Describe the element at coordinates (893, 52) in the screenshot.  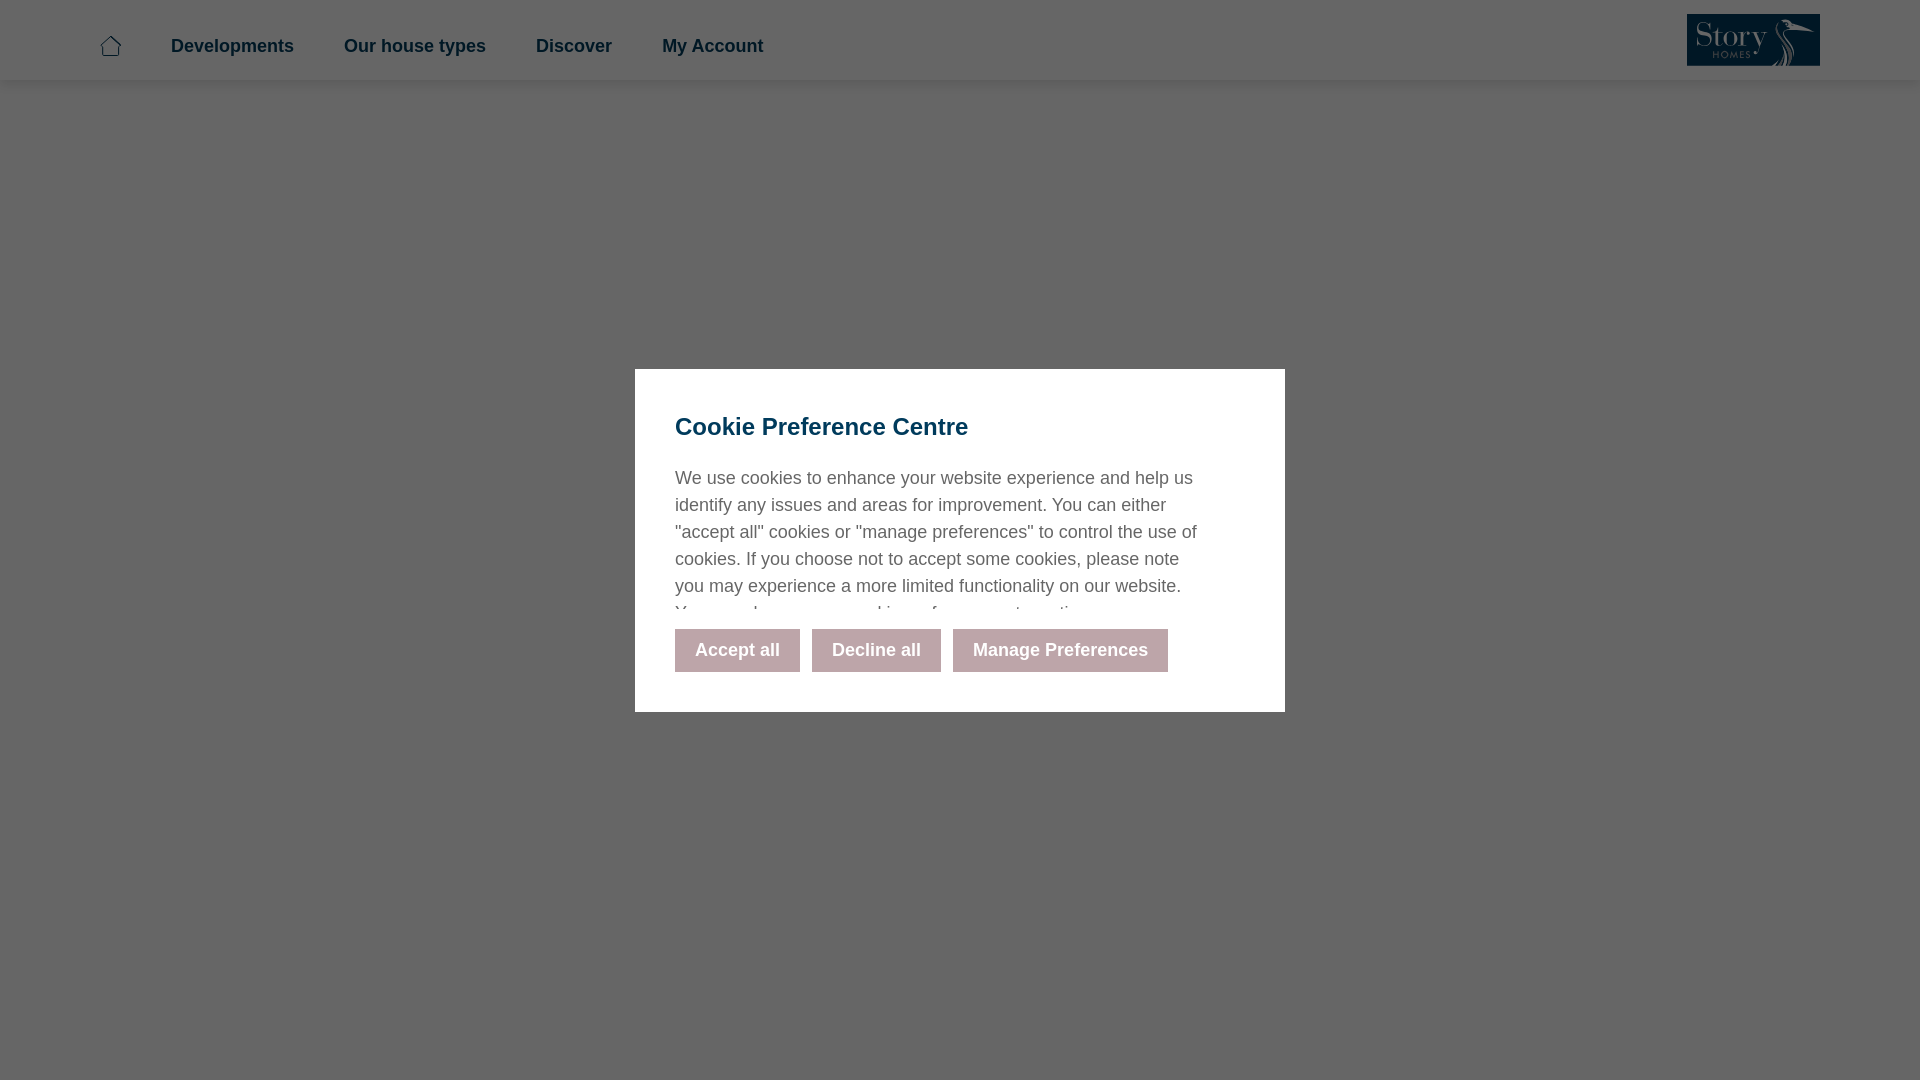
I see `Developments` at that location.